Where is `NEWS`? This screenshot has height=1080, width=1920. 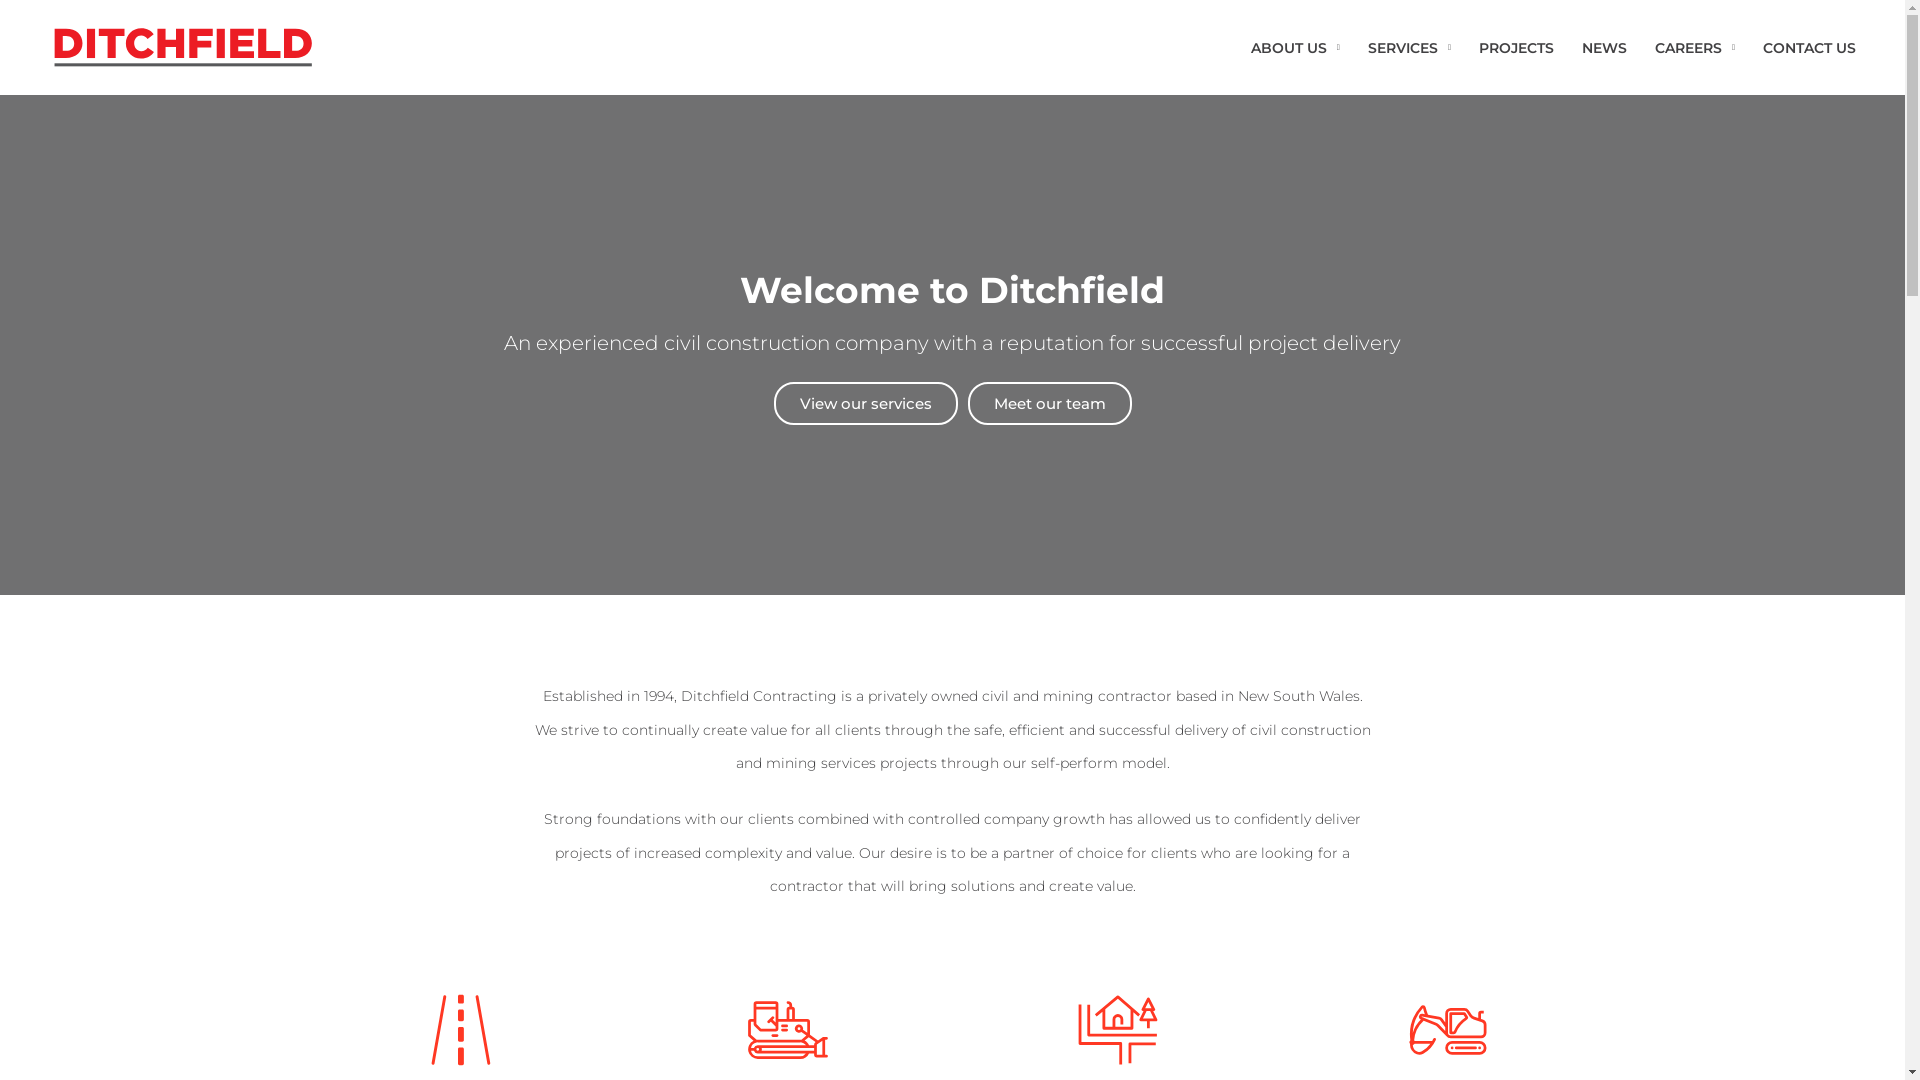
NEWS is located at coordinates (1604, 48).